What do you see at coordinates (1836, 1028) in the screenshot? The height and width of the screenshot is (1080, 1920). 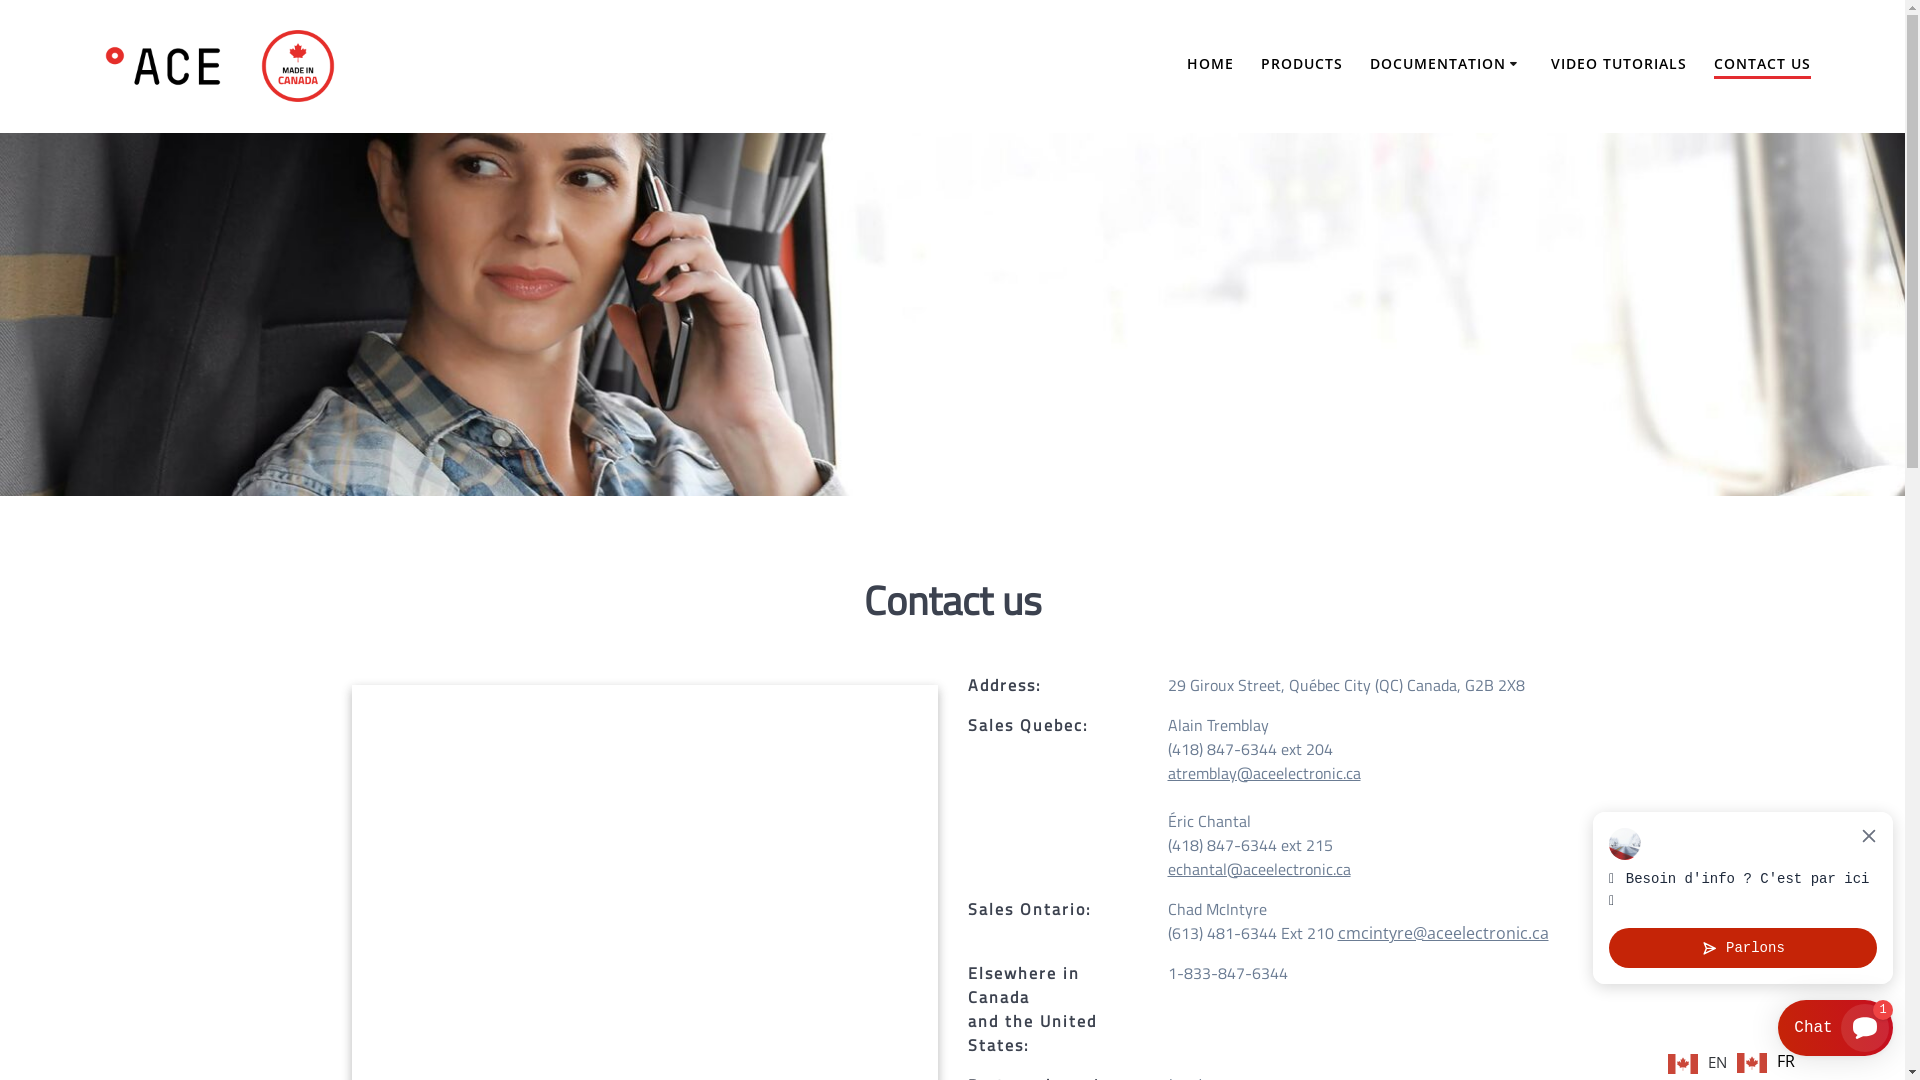 I see `Smartsupp widget button` at bounding box center [1836, 1028].